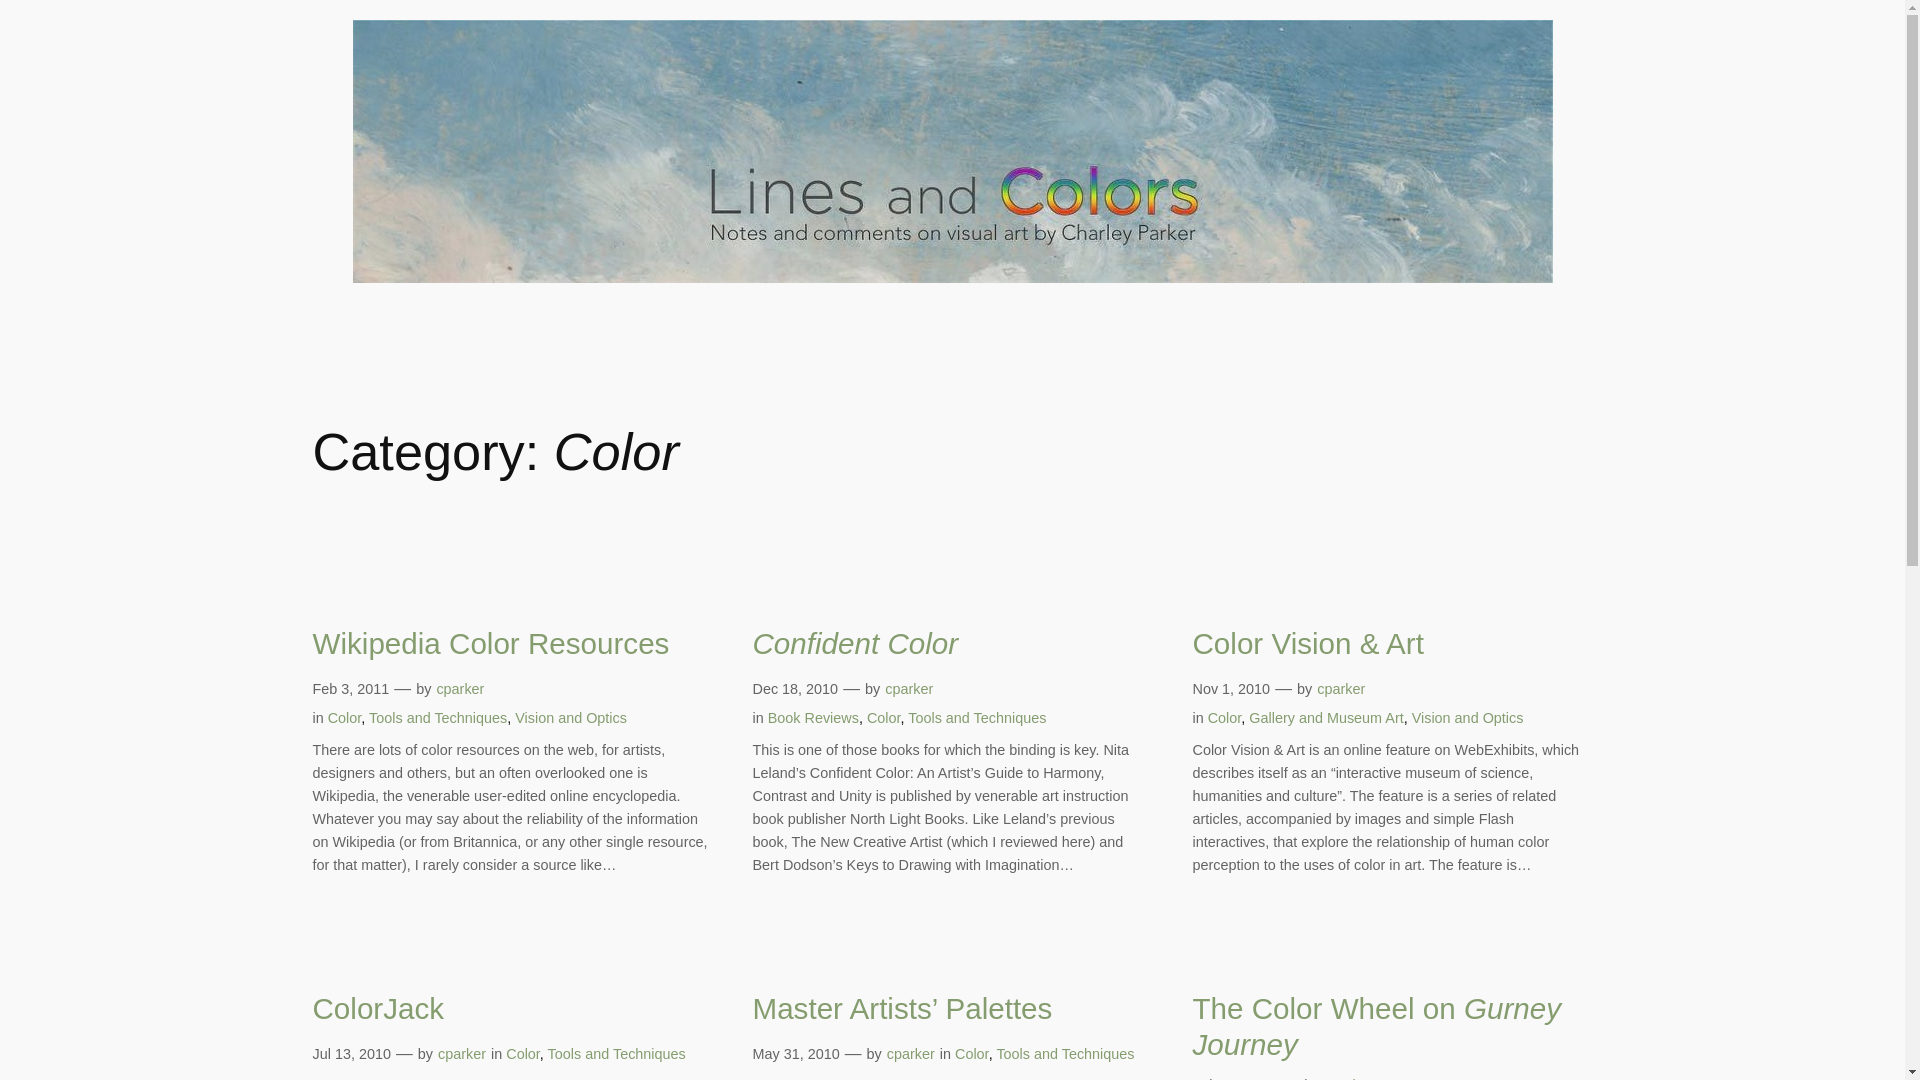 This screenshot has height=1080, width=1920. What do you see at coordinates (1234, 1078) in the screenshot?
I see `Feb 23, 2010` at bounding box center [1234, 1078].